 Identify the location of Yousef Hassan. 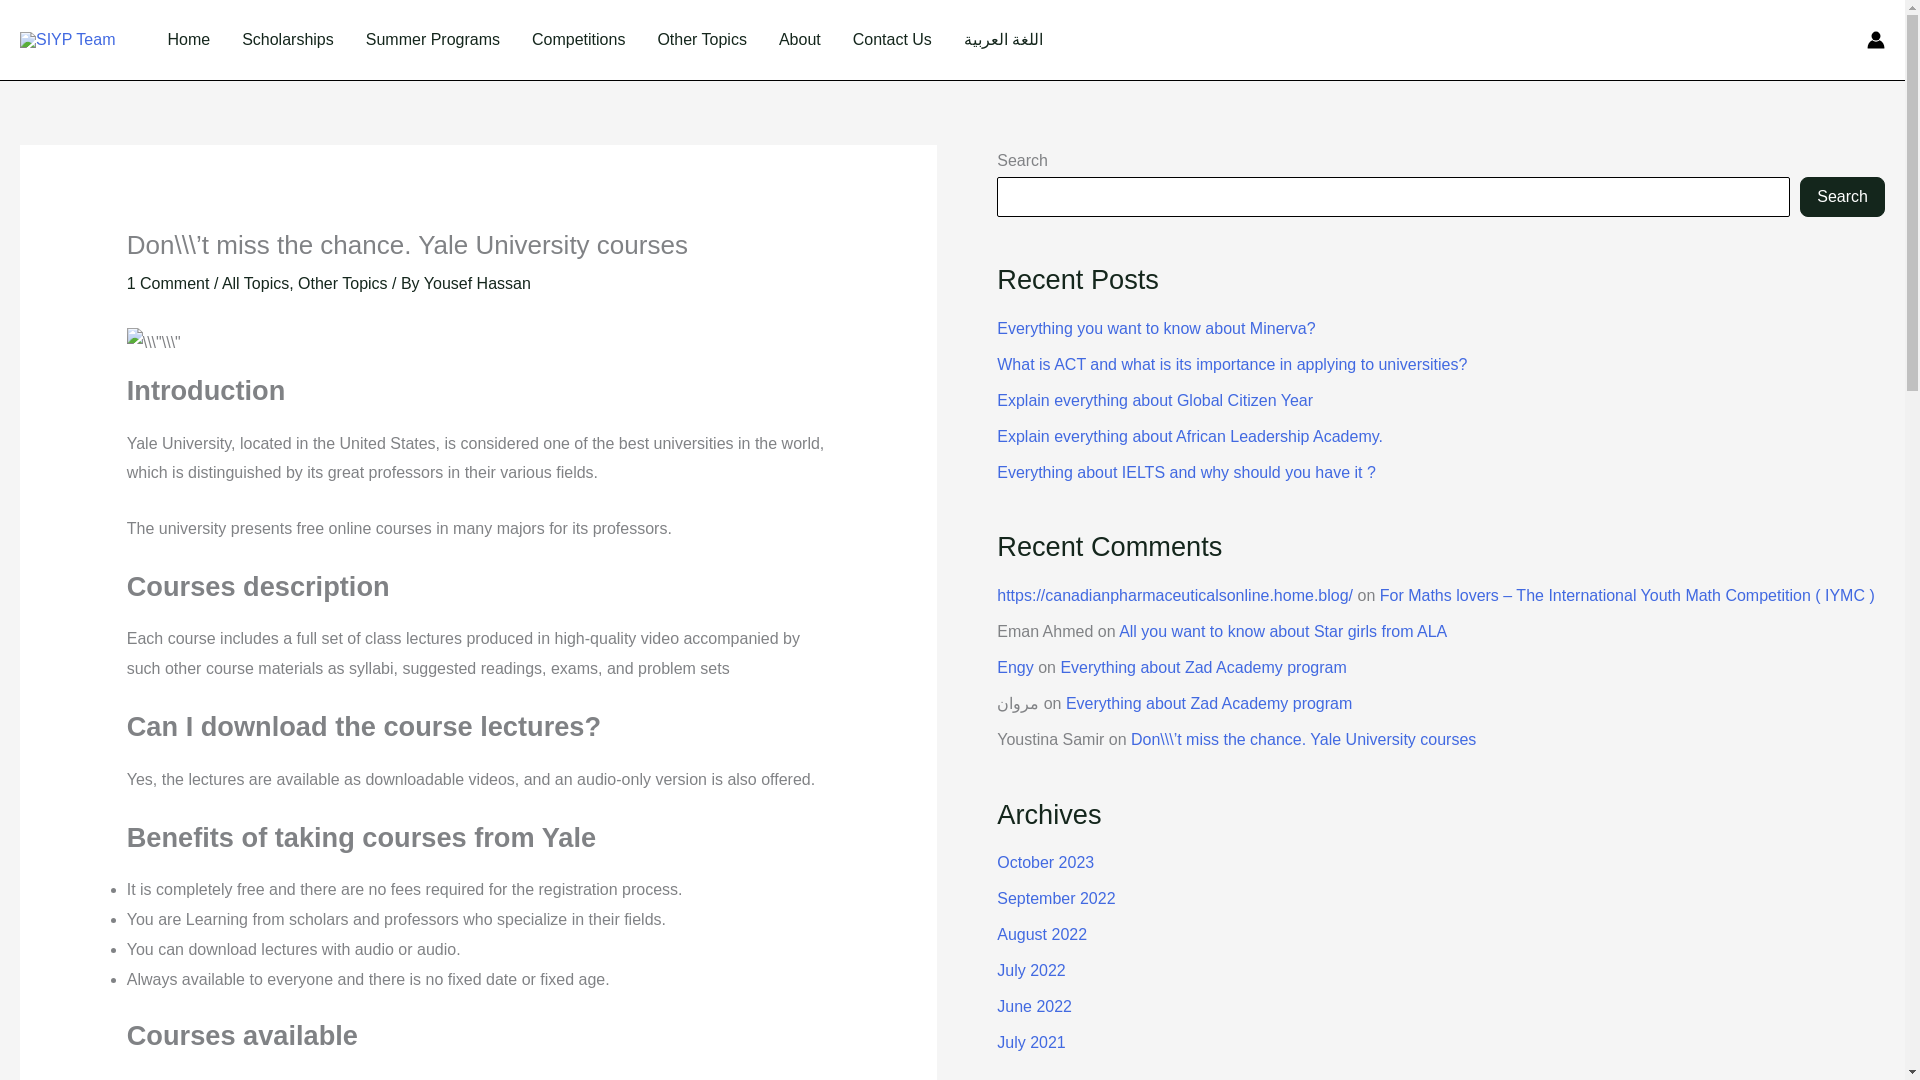
(478, 283).